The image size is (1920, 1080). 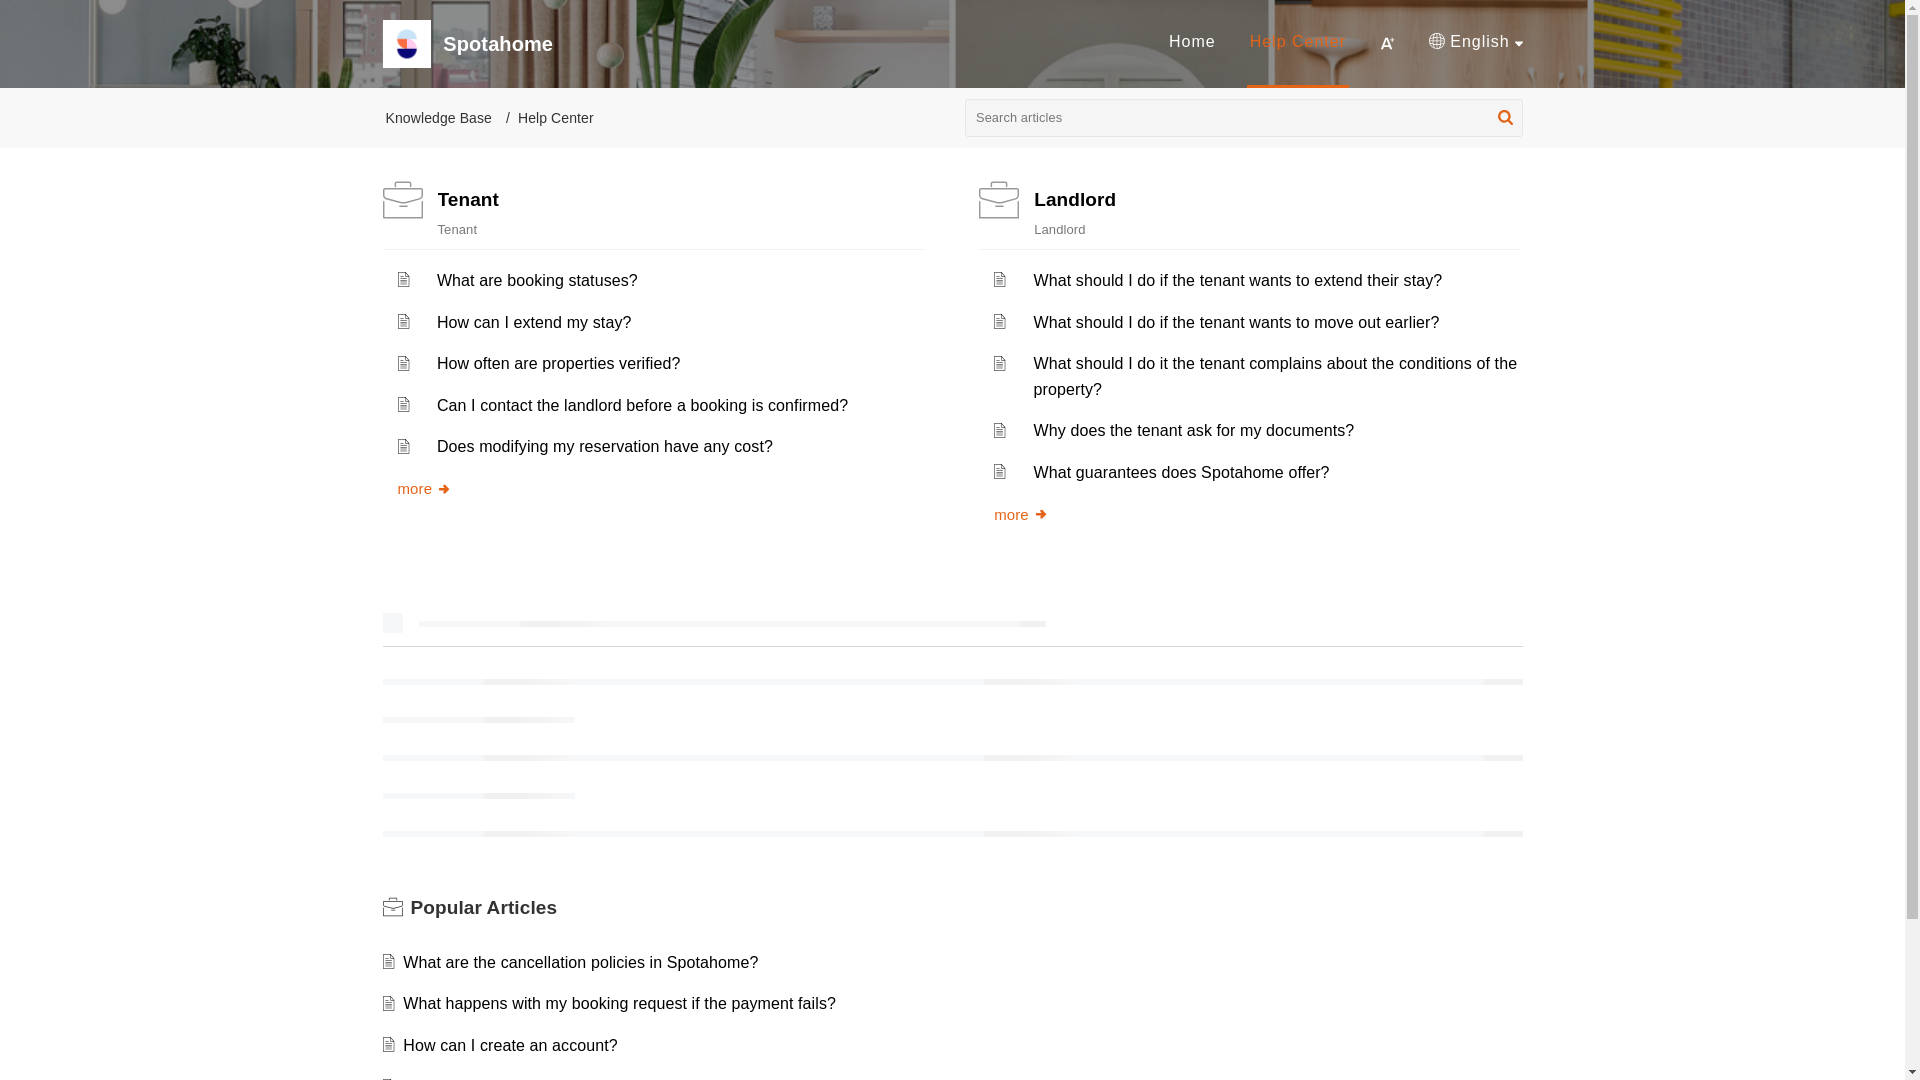 What do you see at coordinates (1475, 42) in the screenshot?
I see `English` at bounding box center [1475, 42].